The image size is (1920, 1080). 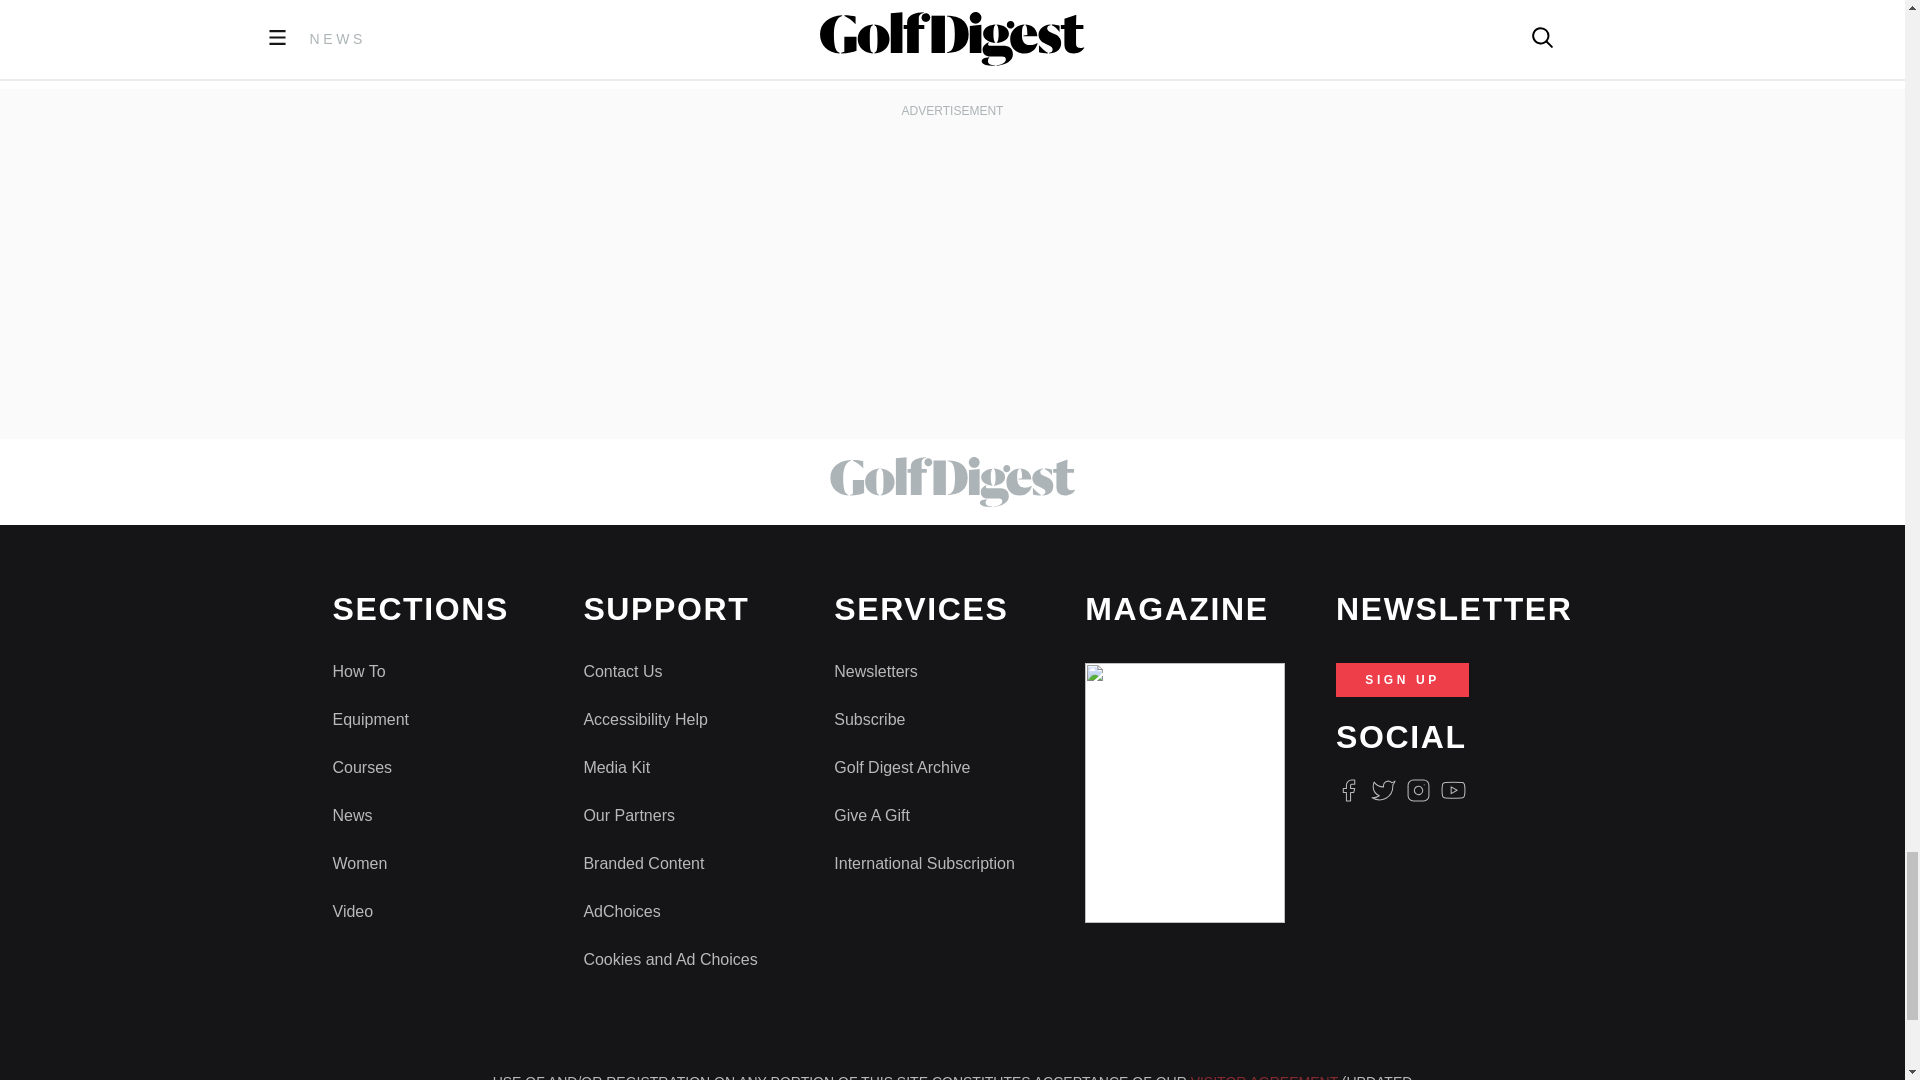 I want to click on Twitter Logo, so click(x=1382, y=790).